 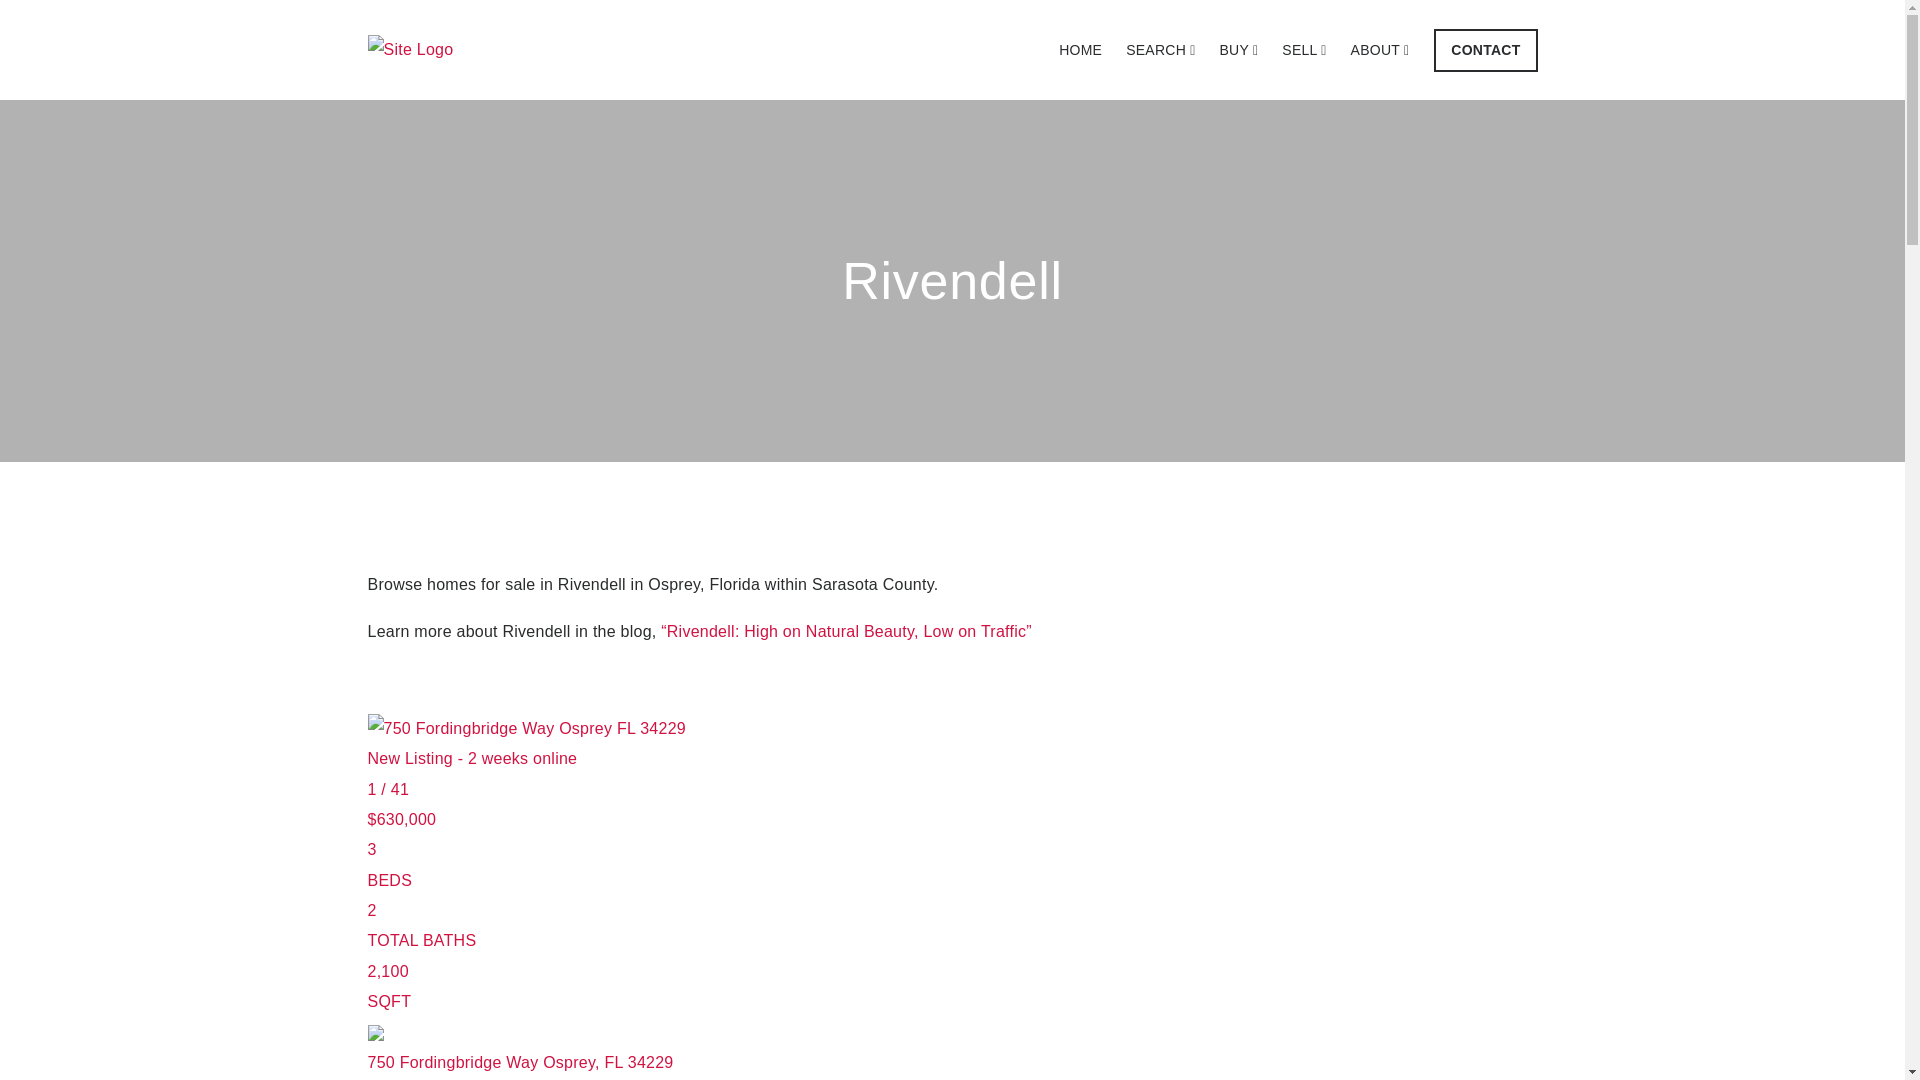 What do you see at coordinates (1486, 50) in the screenshot?
I see `CONTACT` at bounding box center [1486, 50].